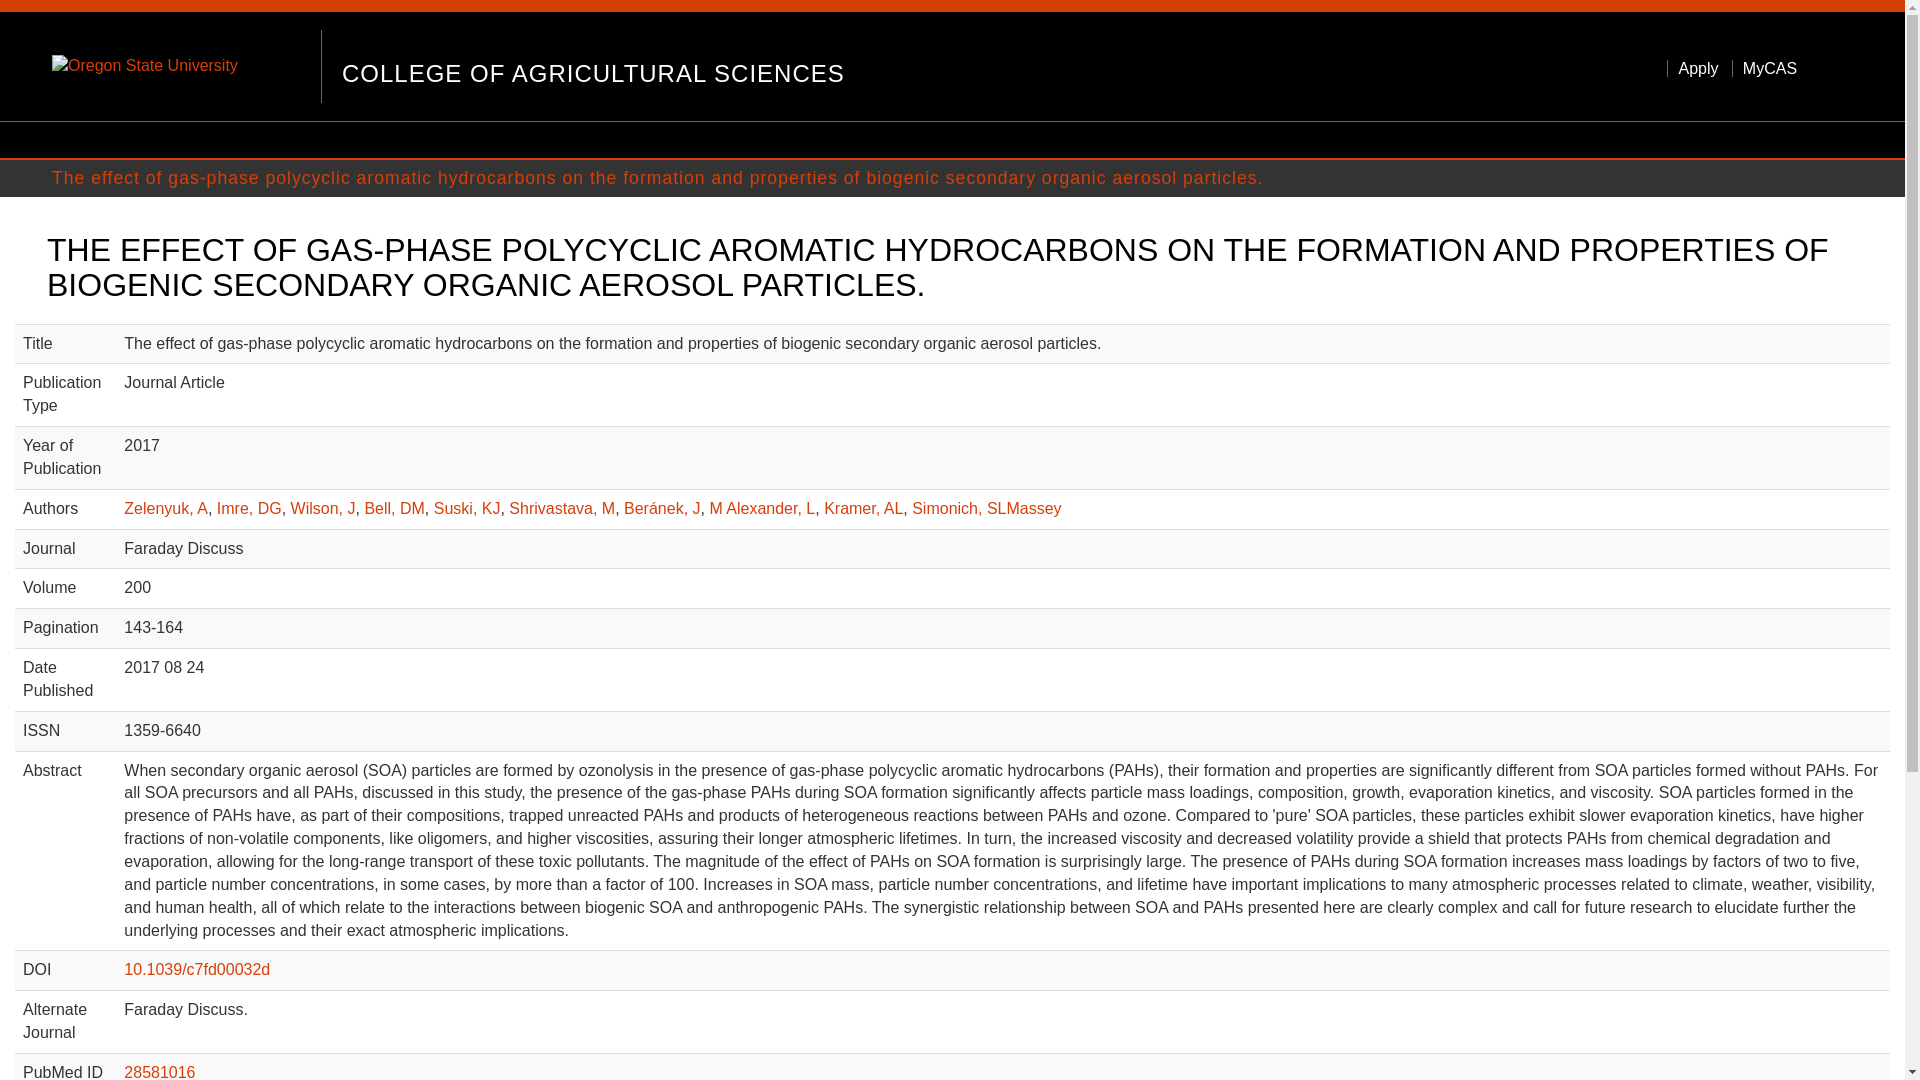  What do you see at coordinates (152, 66) in the screenshot?
I see `University Home` at bounding box center [152, 66].